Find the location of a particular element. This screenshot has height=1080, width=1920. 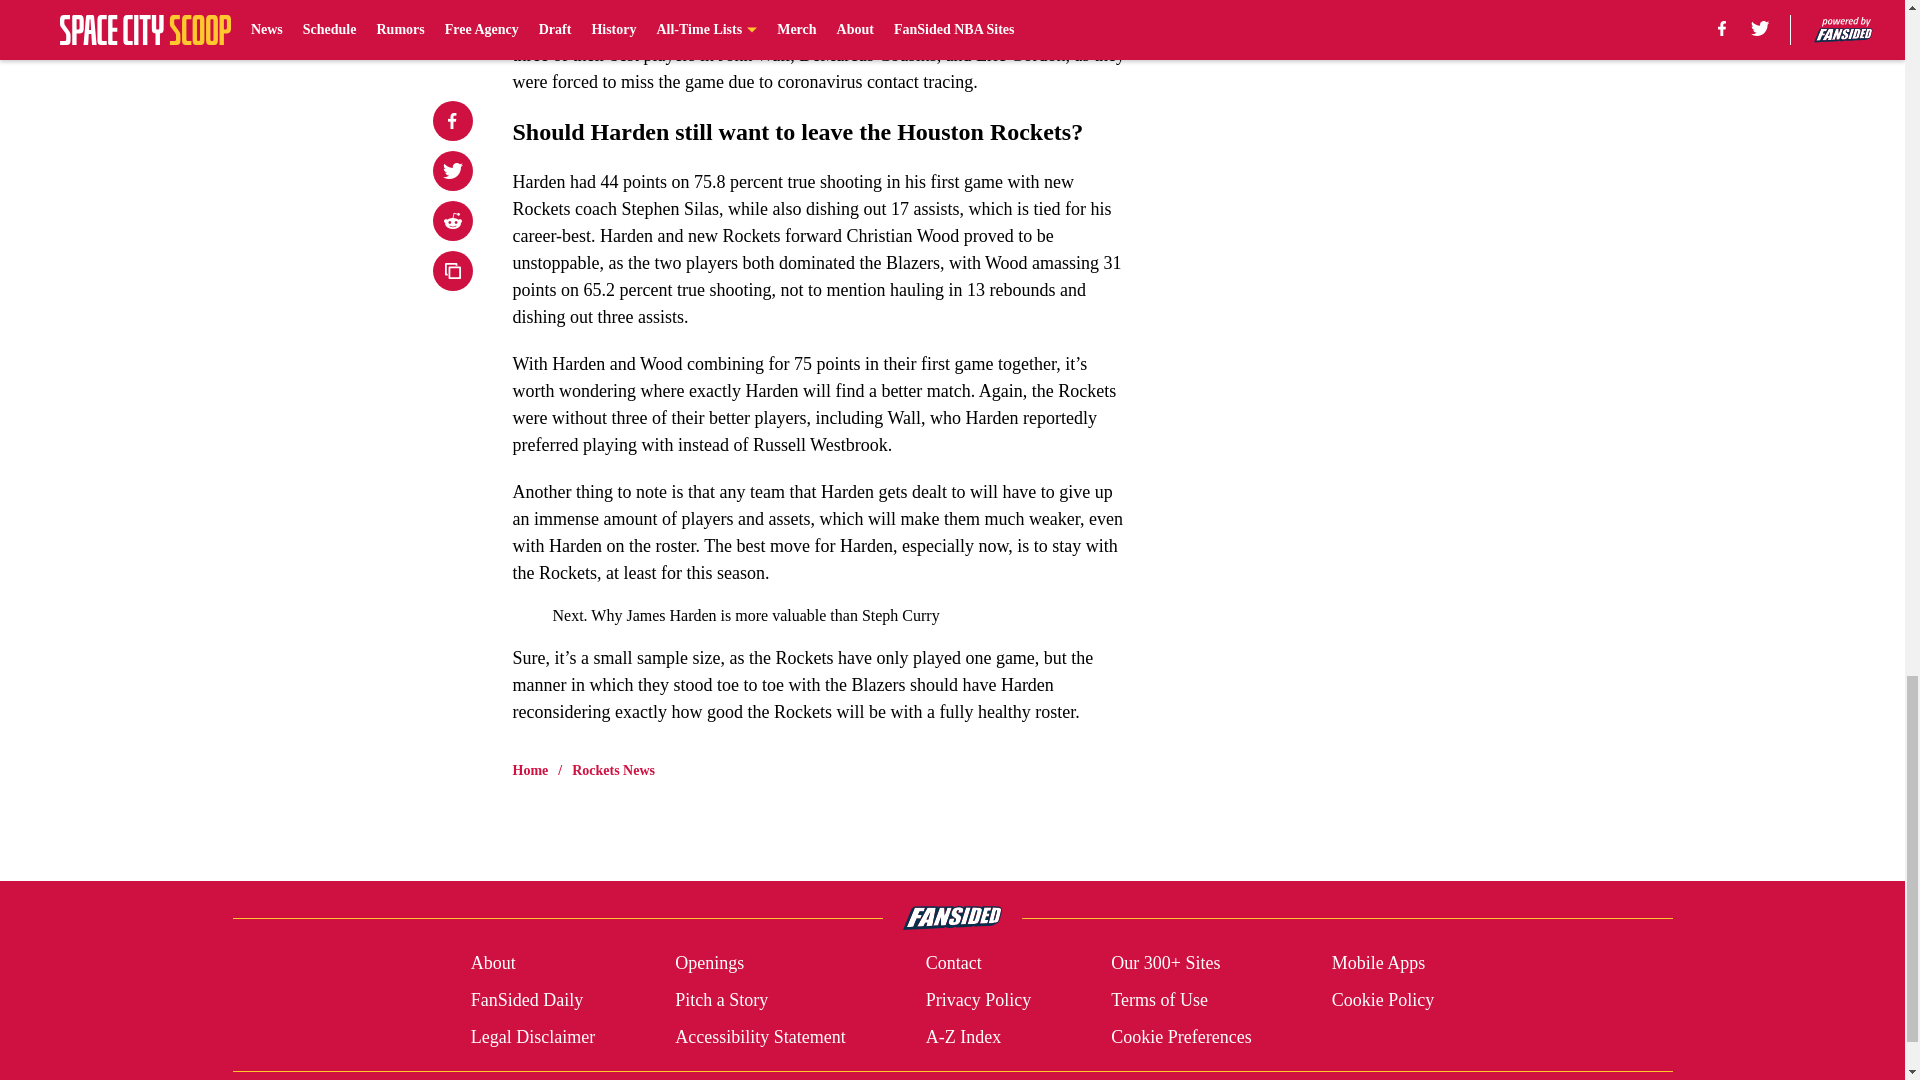

Legal Disclaimer is located at coordinates (532, 1036).